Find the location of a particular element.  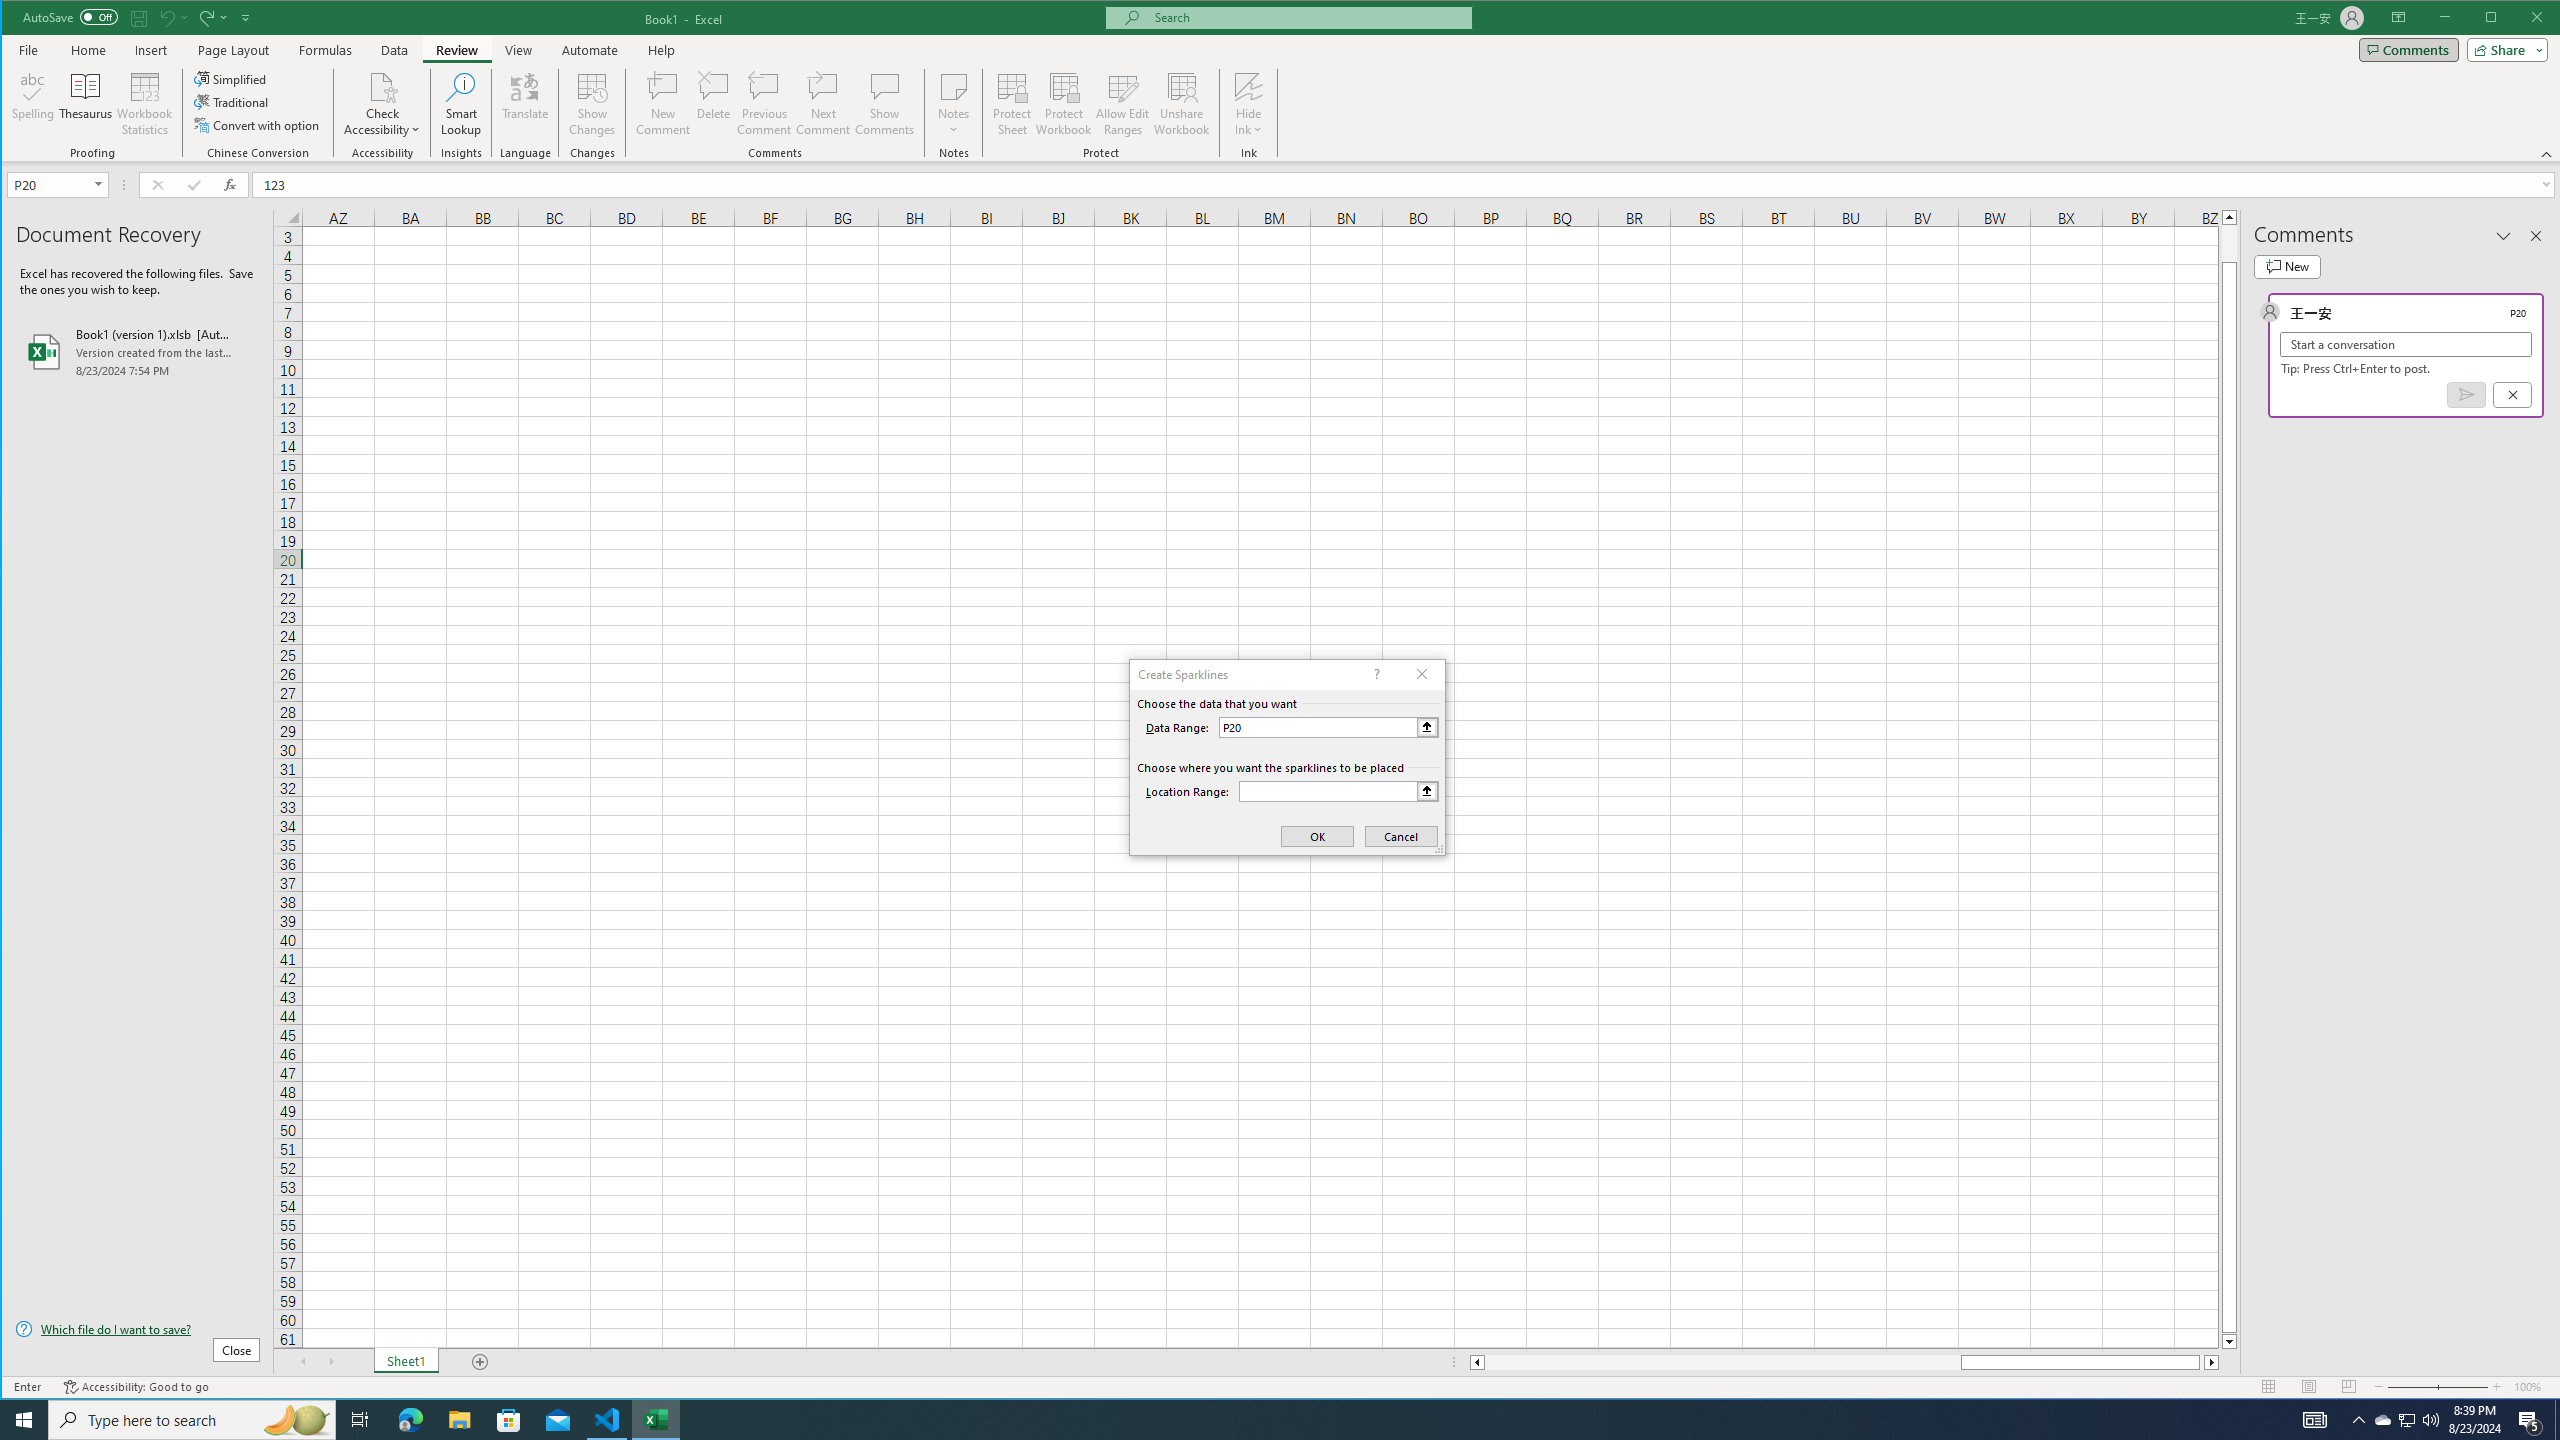

Protect Sheet... is located at coordinates (1012, 104).